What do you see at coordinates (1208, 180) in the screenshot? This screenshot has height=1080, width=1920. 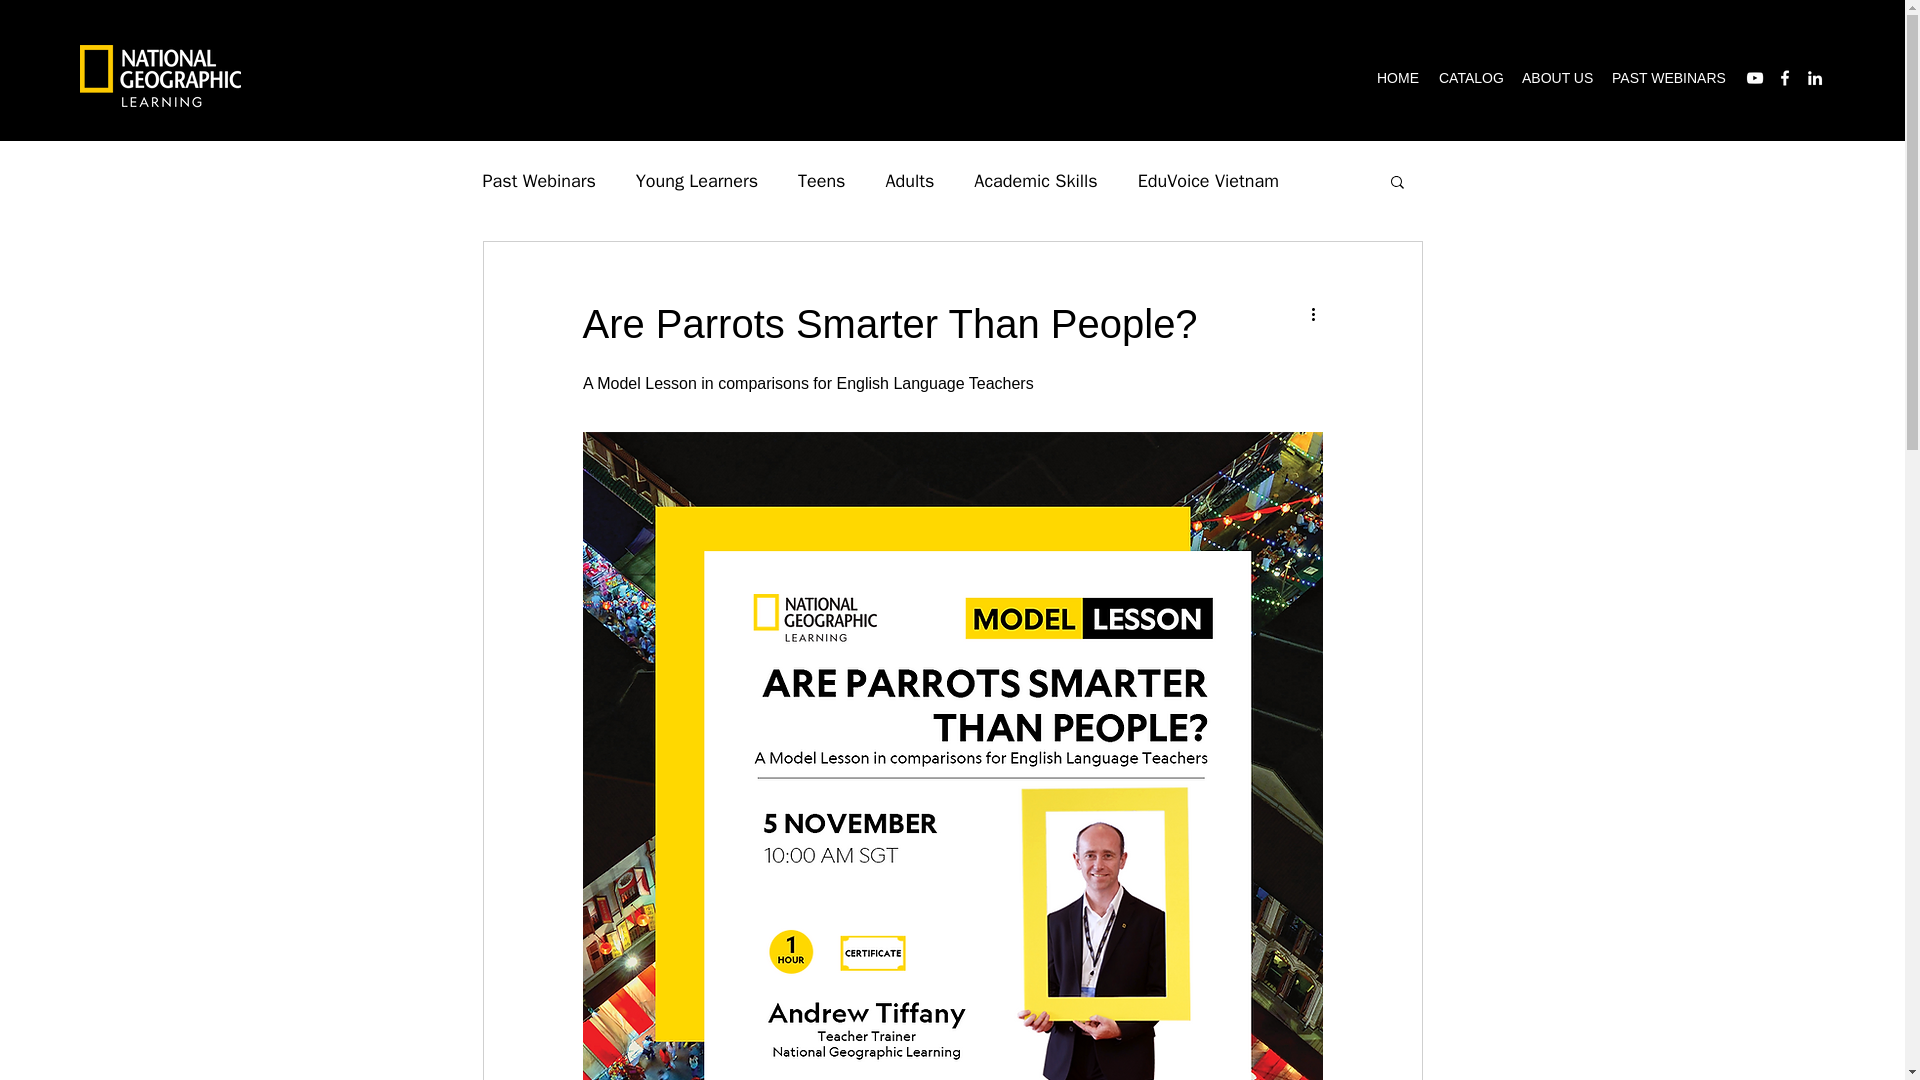 I see `EduVoice Vietnam` at bounding box center [1208, 180].